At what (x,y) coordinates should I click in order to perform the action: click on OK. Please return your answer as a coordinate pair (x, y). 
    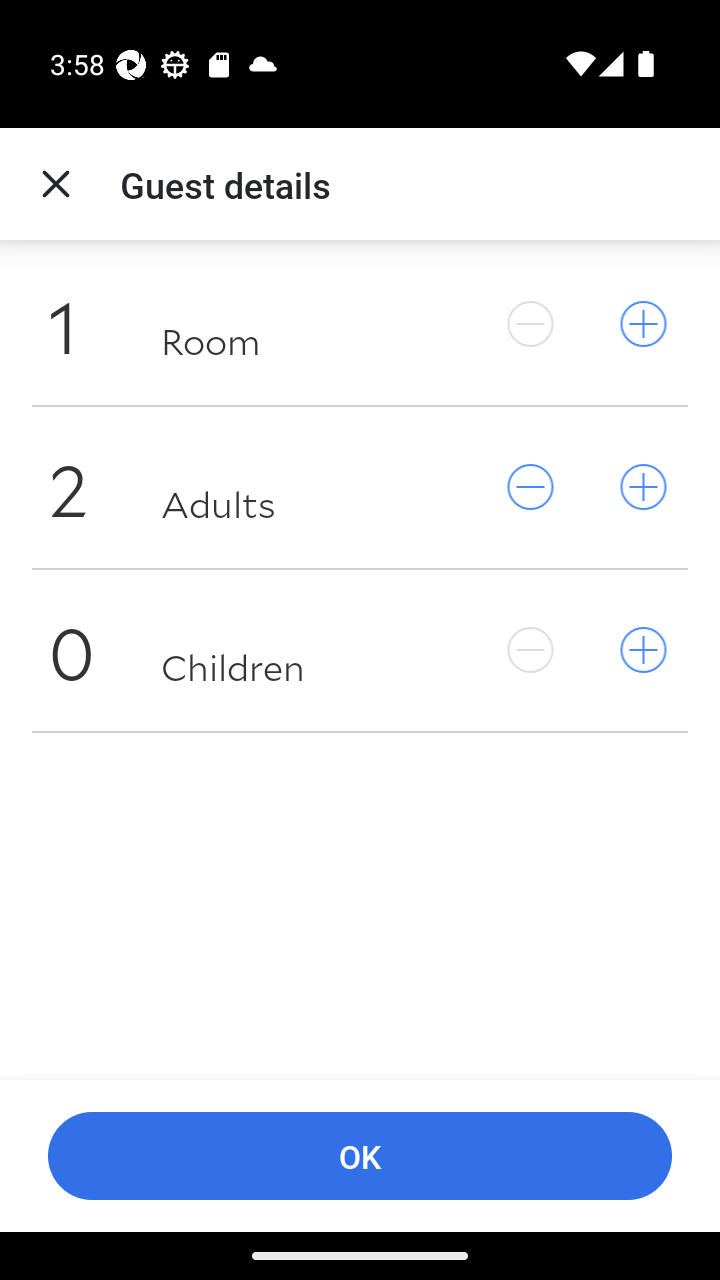
    Looking at the image, I should click on (360, 1156).